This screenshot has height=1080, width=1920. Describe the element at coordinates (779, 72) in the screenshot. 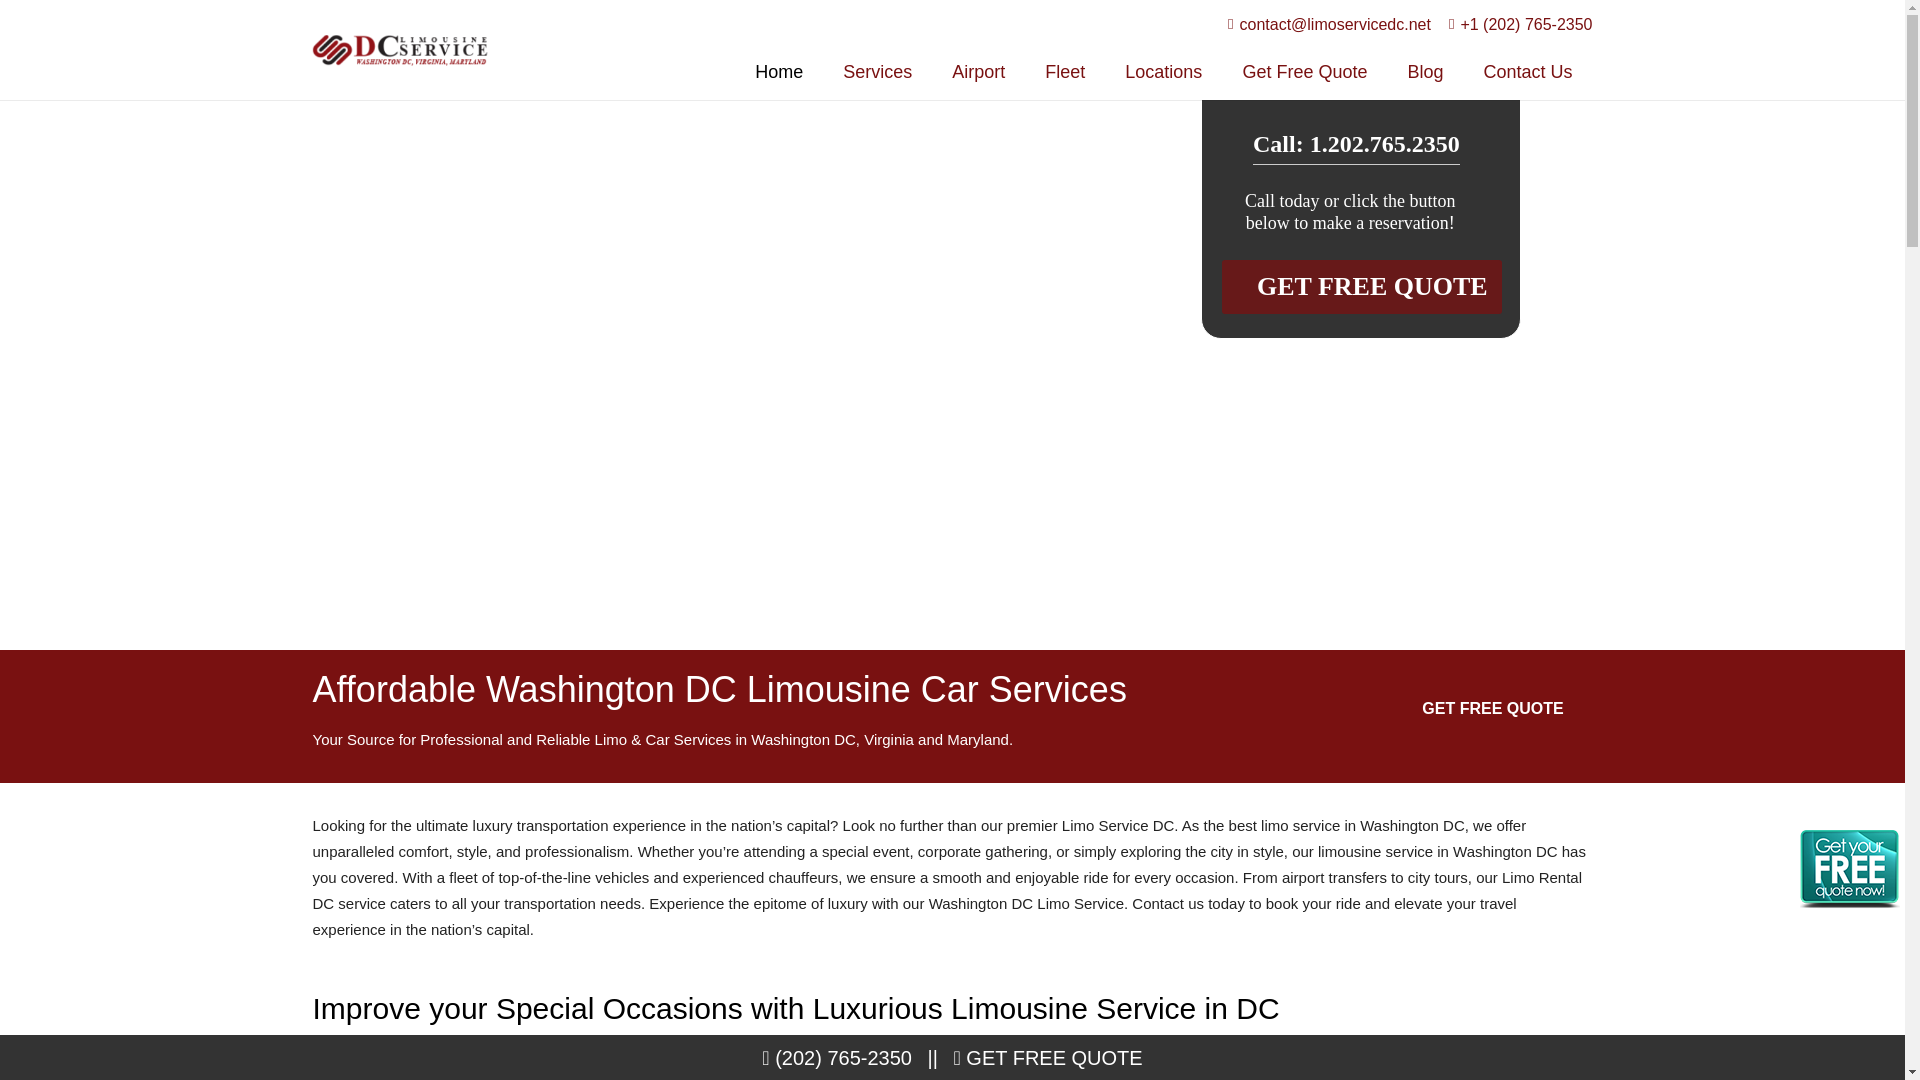

I see `Home` at that location.